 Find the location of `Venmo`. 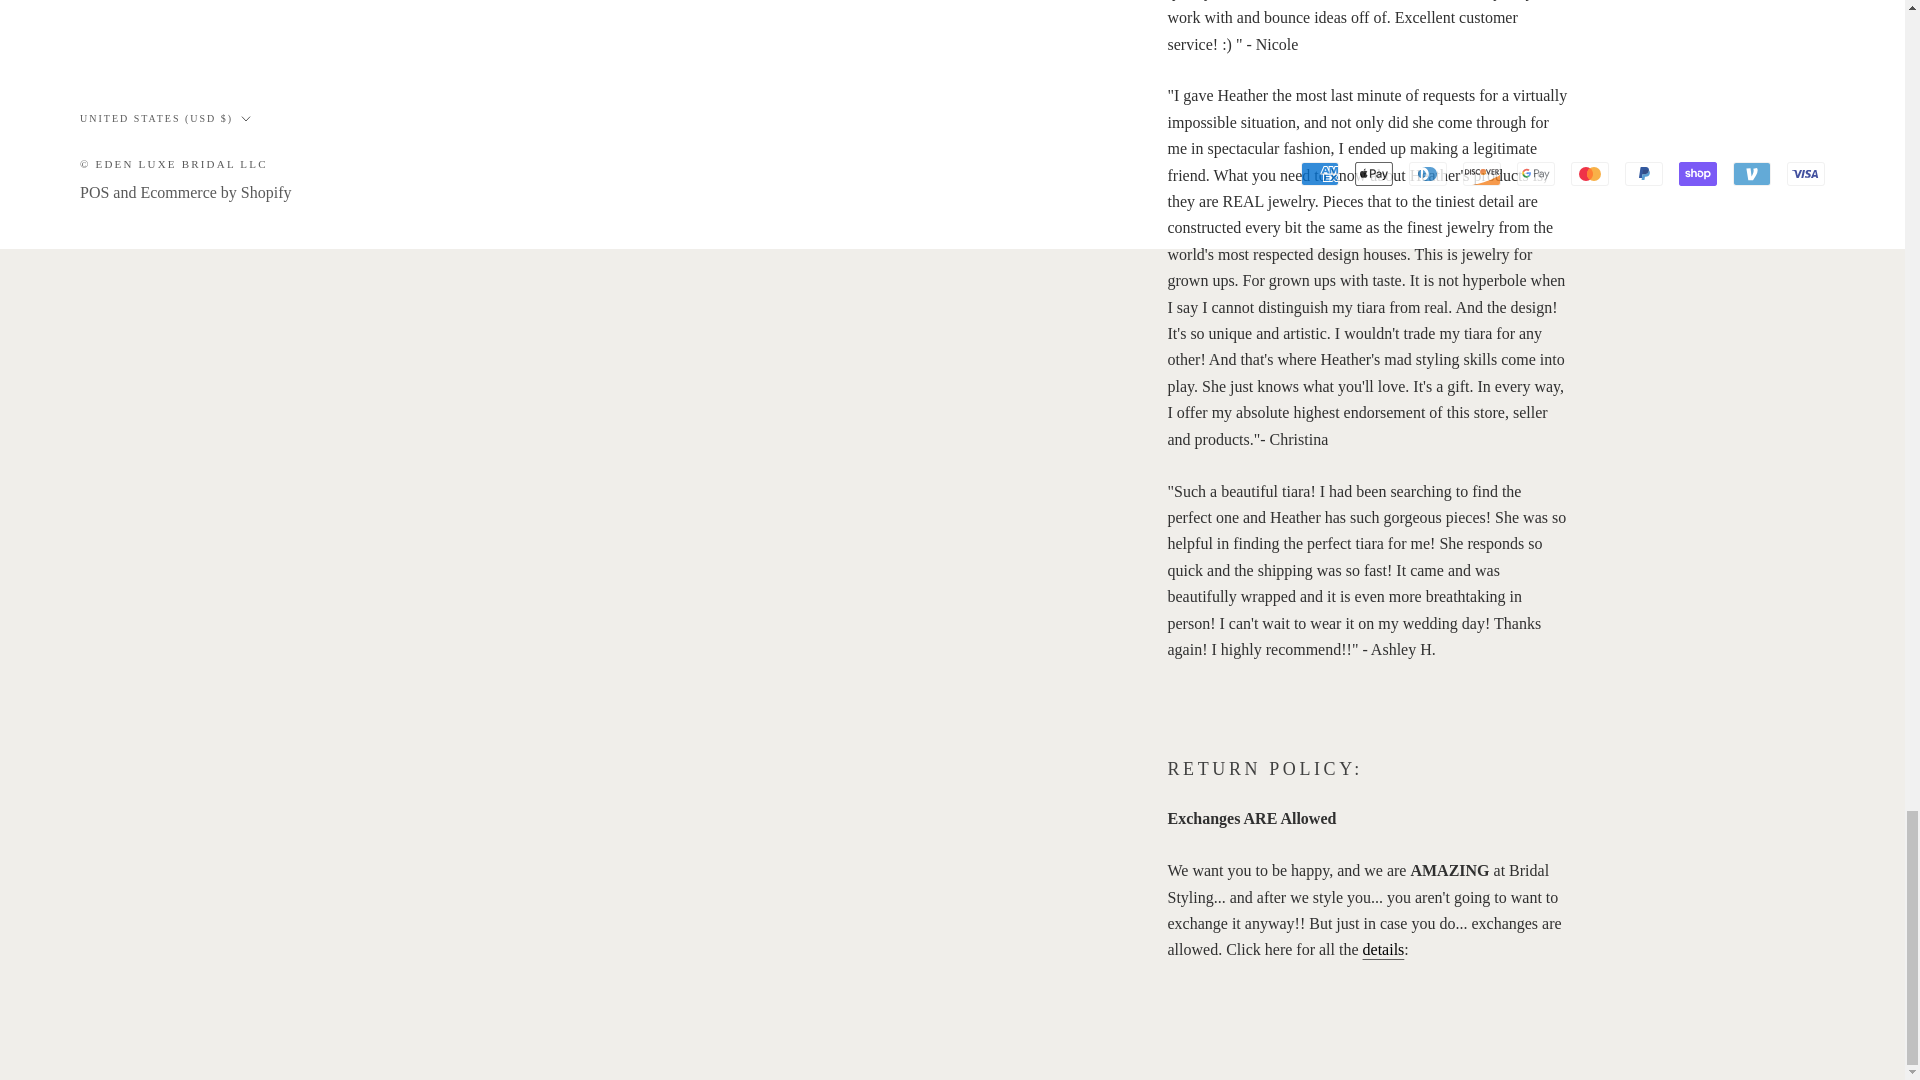

Venmo is located at coordinates (1752, 174).